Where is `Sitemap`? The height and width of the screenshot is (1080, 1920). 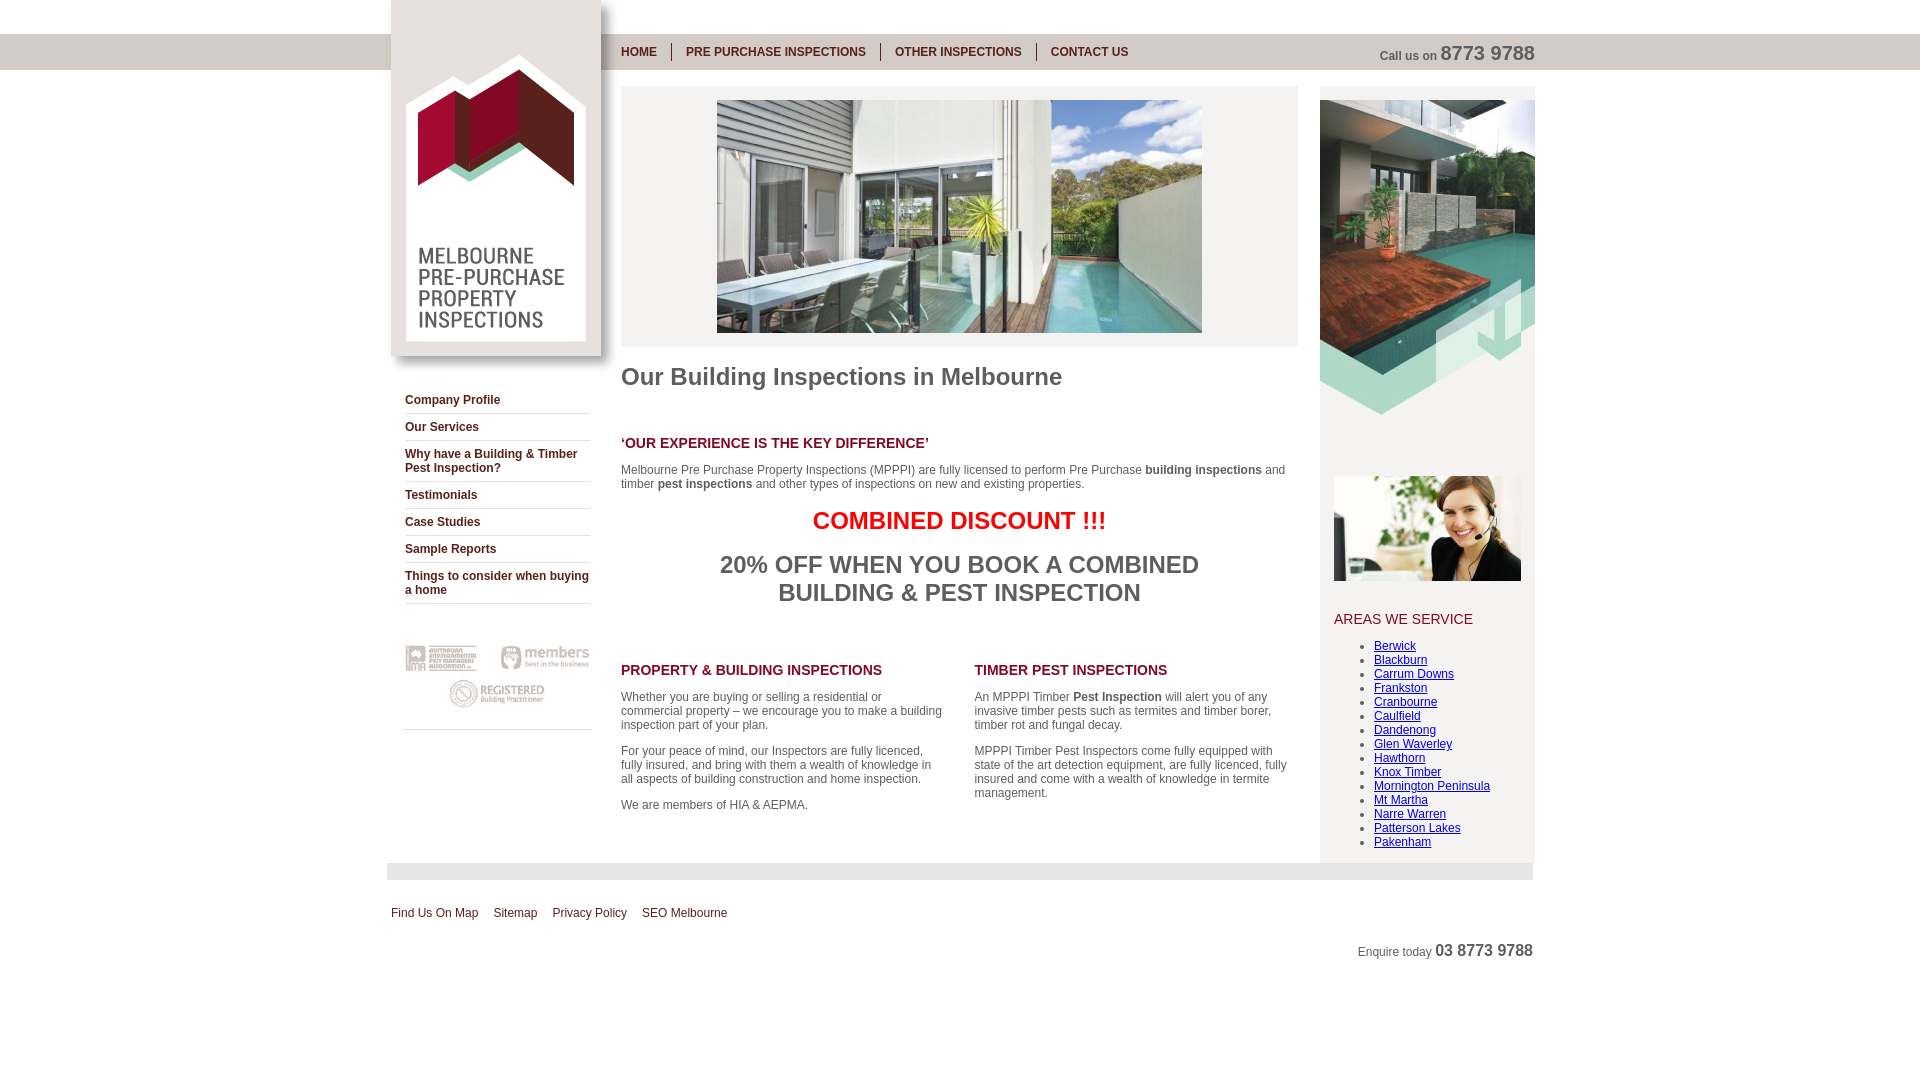
Sitemap is located at coordinates (515, 913).